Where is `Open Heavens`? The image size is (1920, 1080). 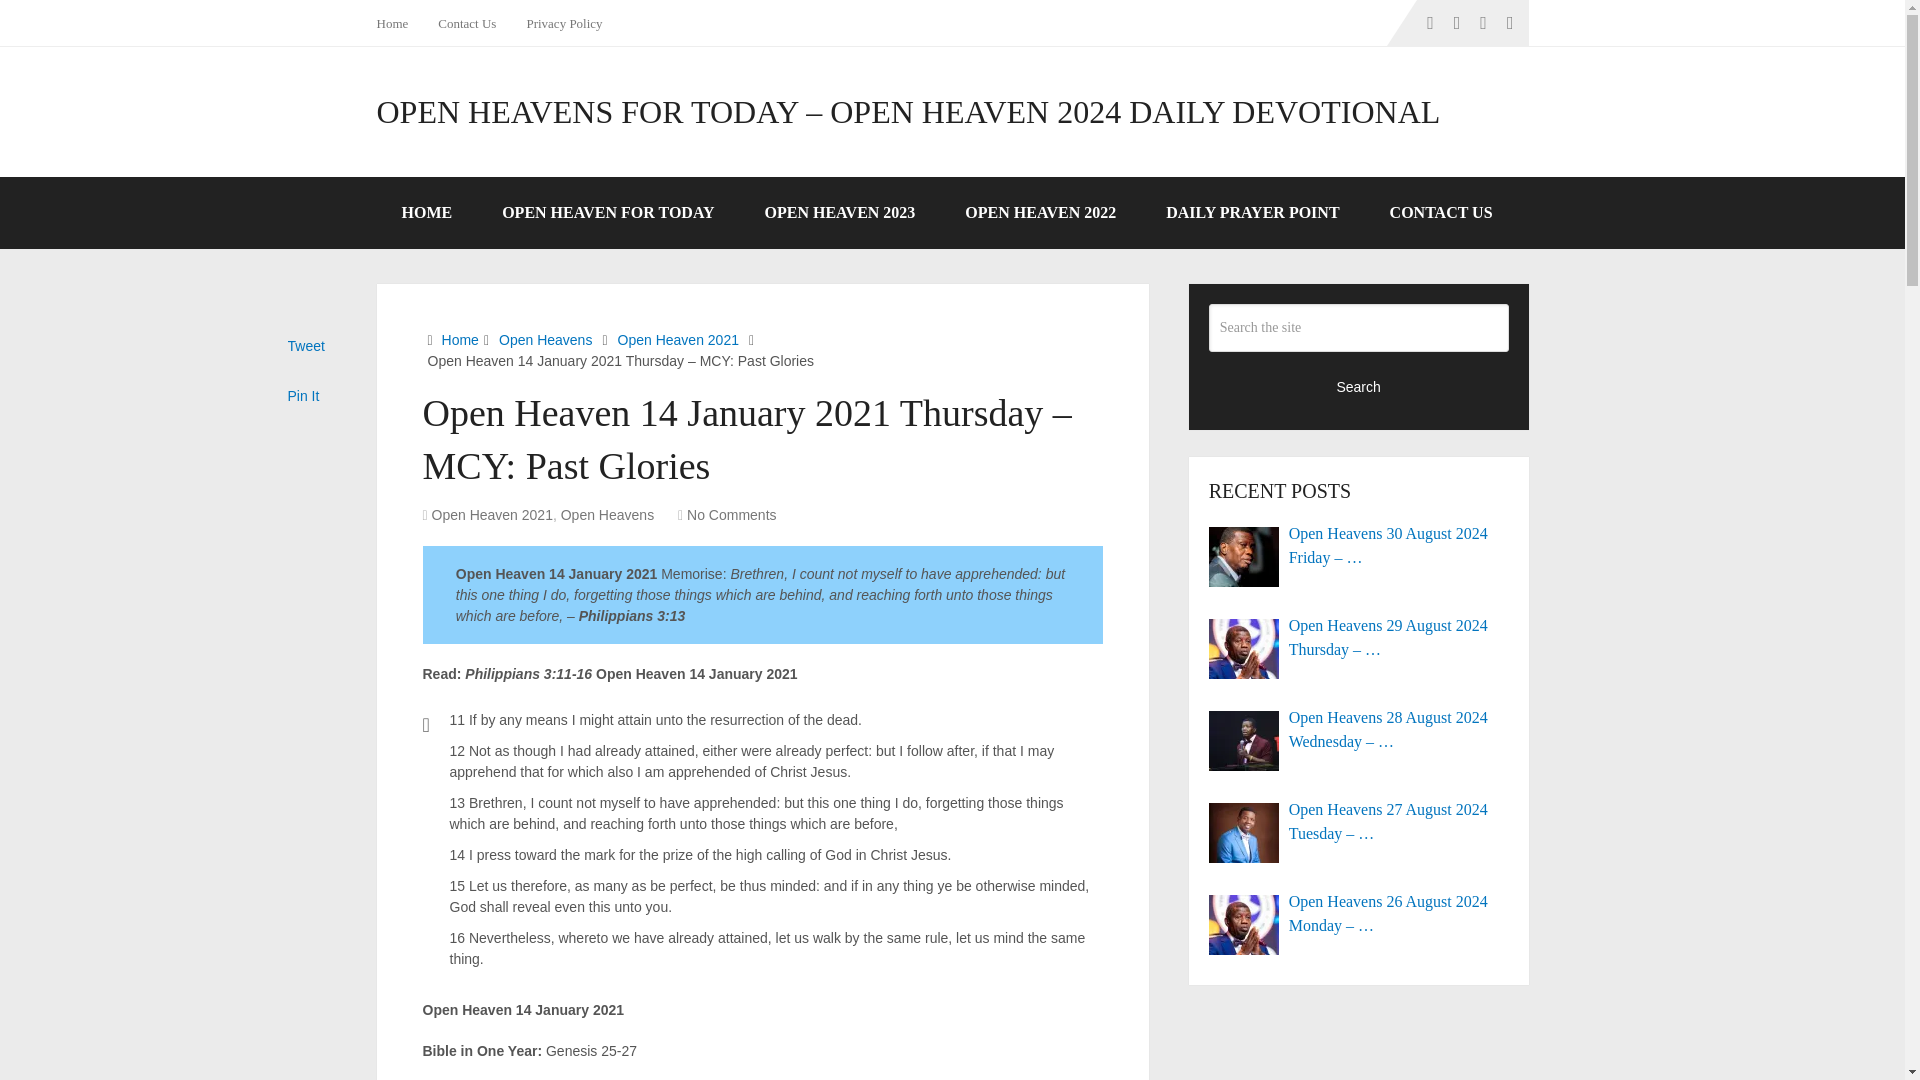 Open Heavens is located at coordinates (545, 339).